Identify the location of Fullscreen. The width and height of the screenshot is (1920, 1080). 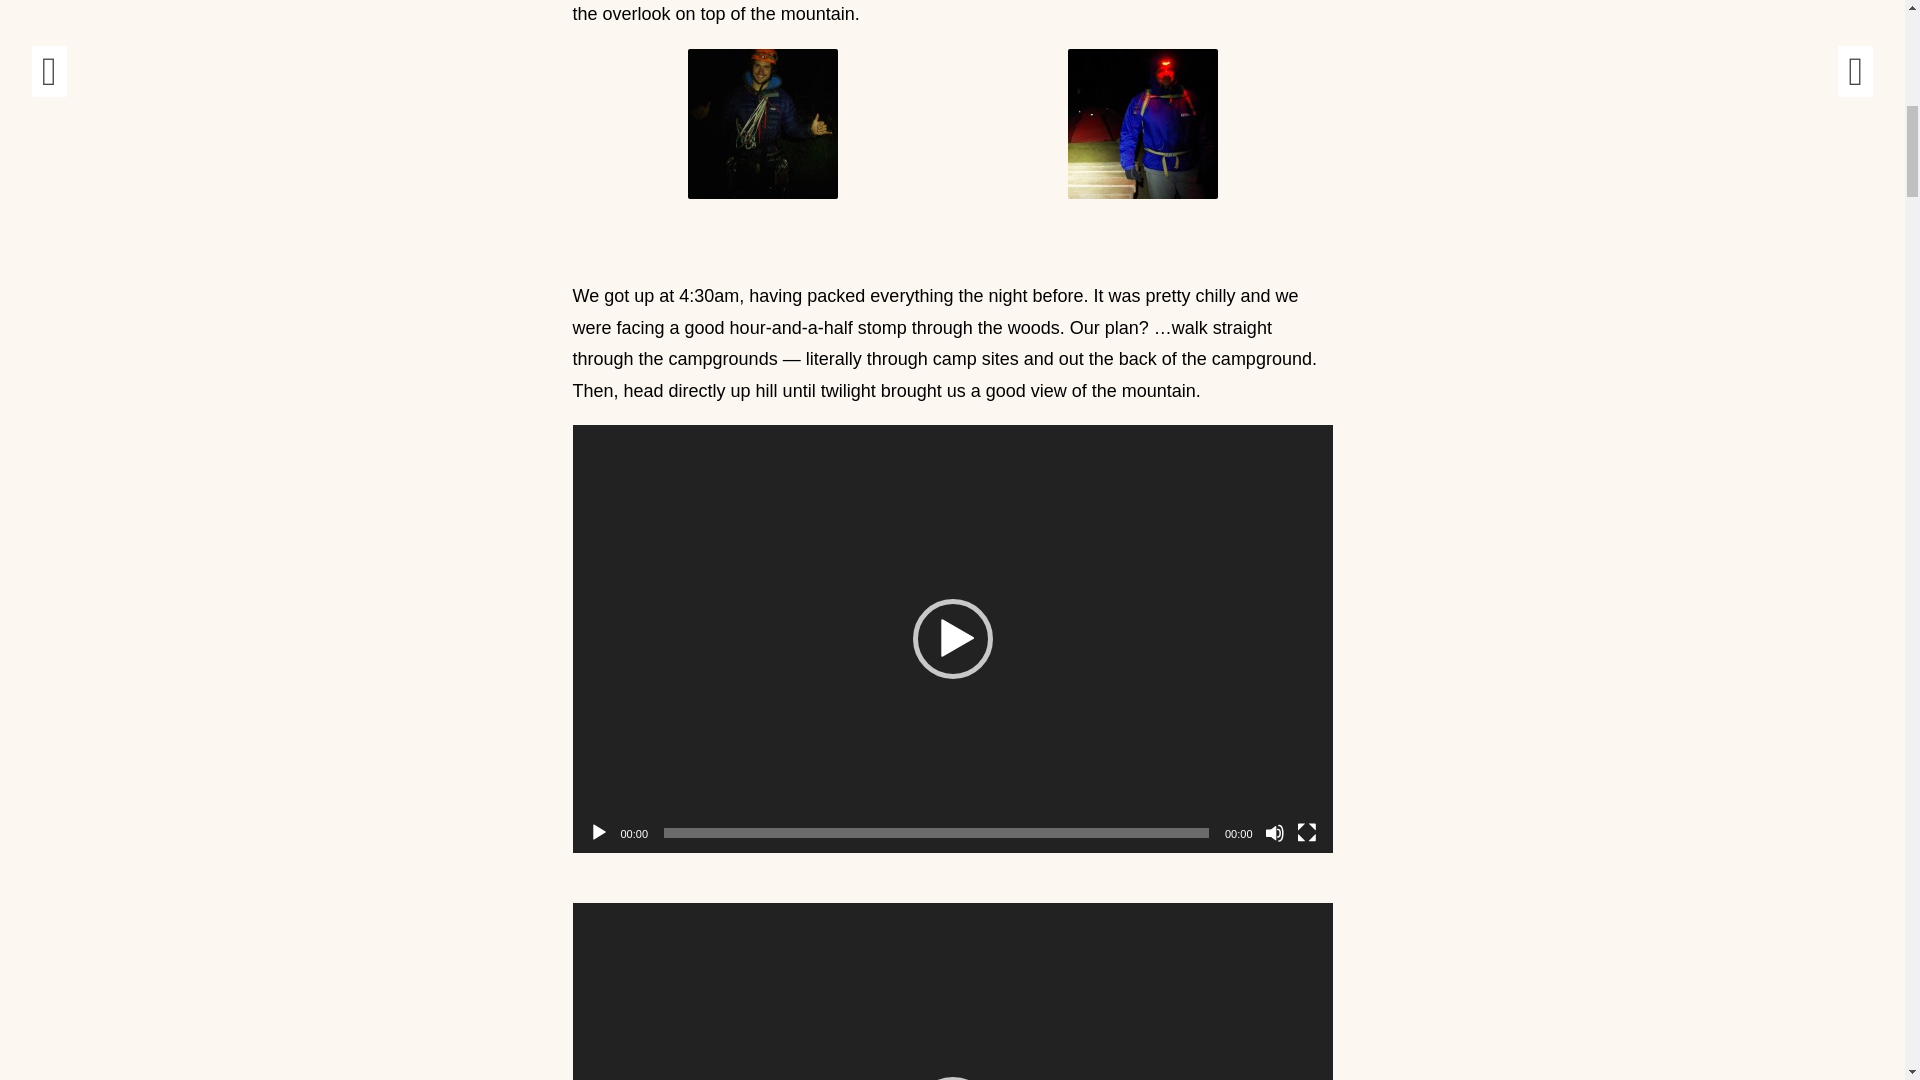
(1306, 832).